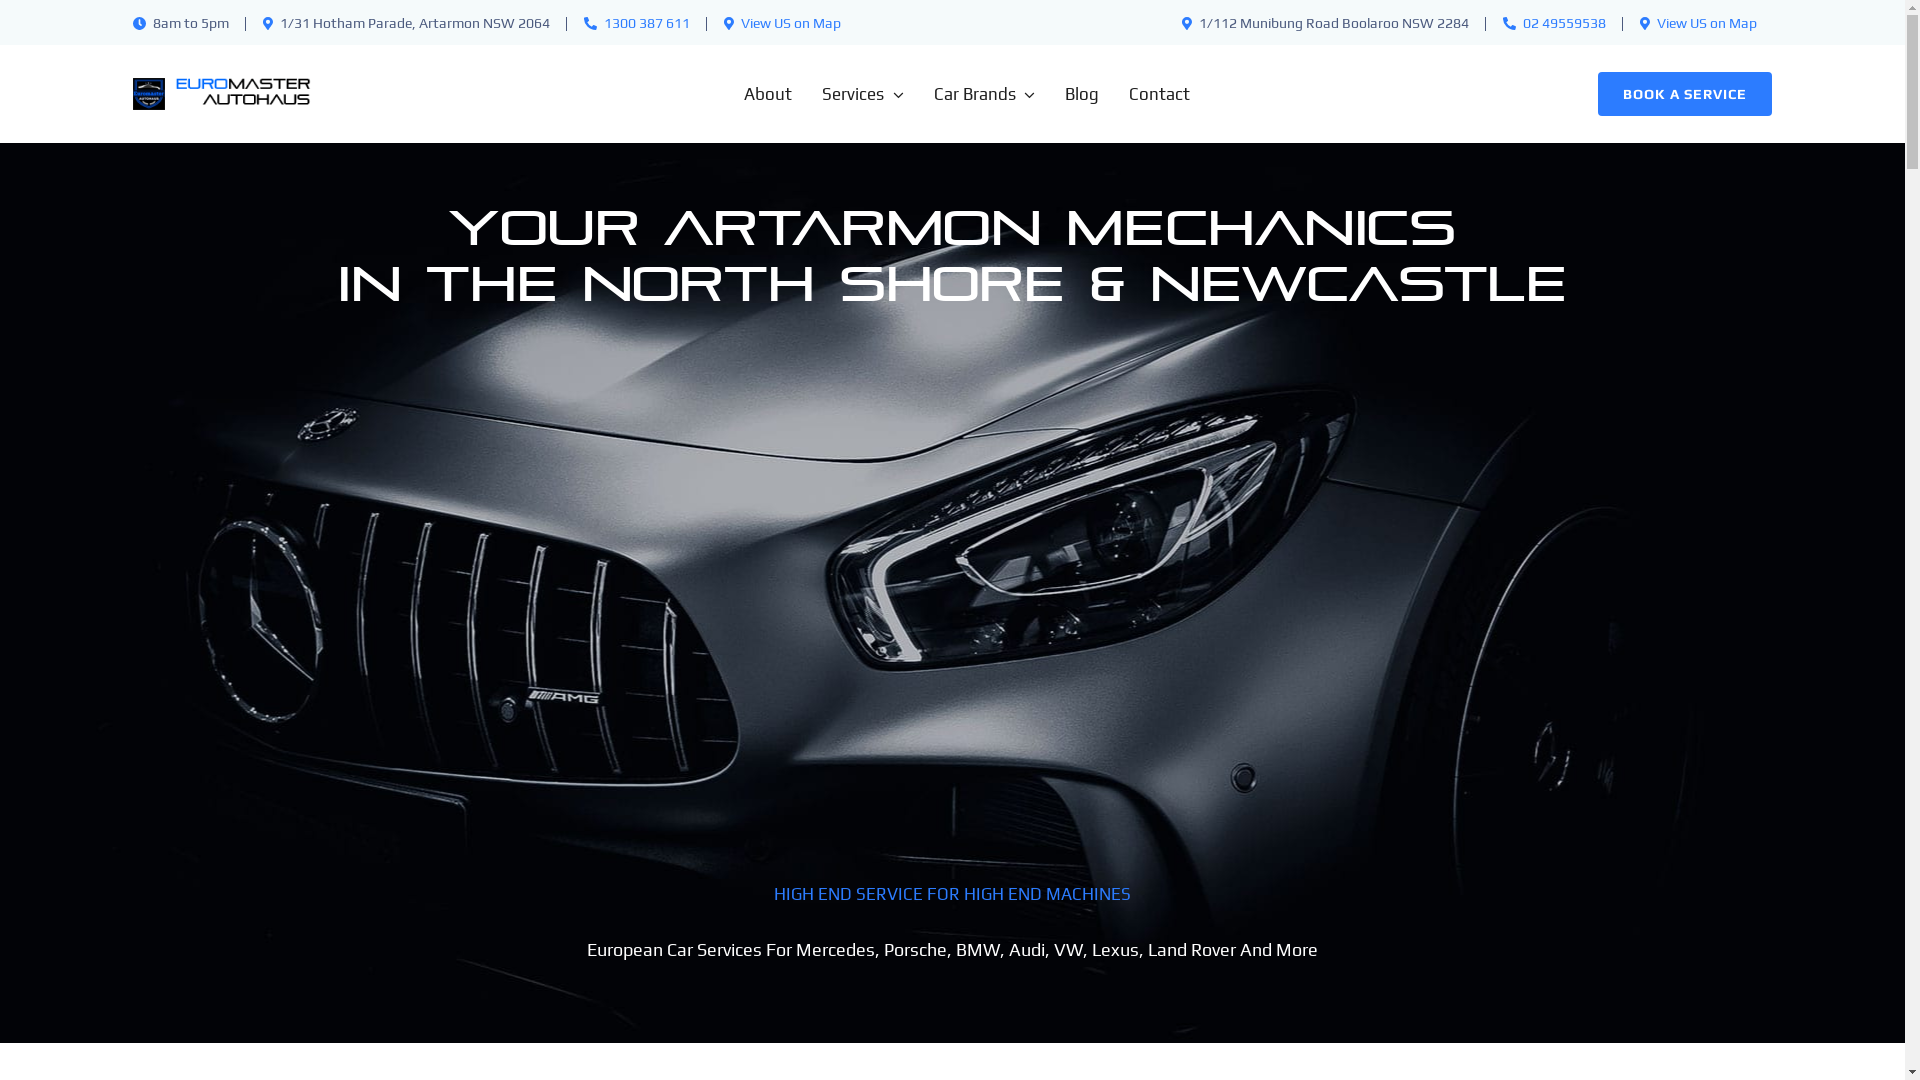 This screenshot has height=1080, width=1920. Describe the element at coordinates (1564, 23) in the screenshot. I see `02 49559538` at that location.